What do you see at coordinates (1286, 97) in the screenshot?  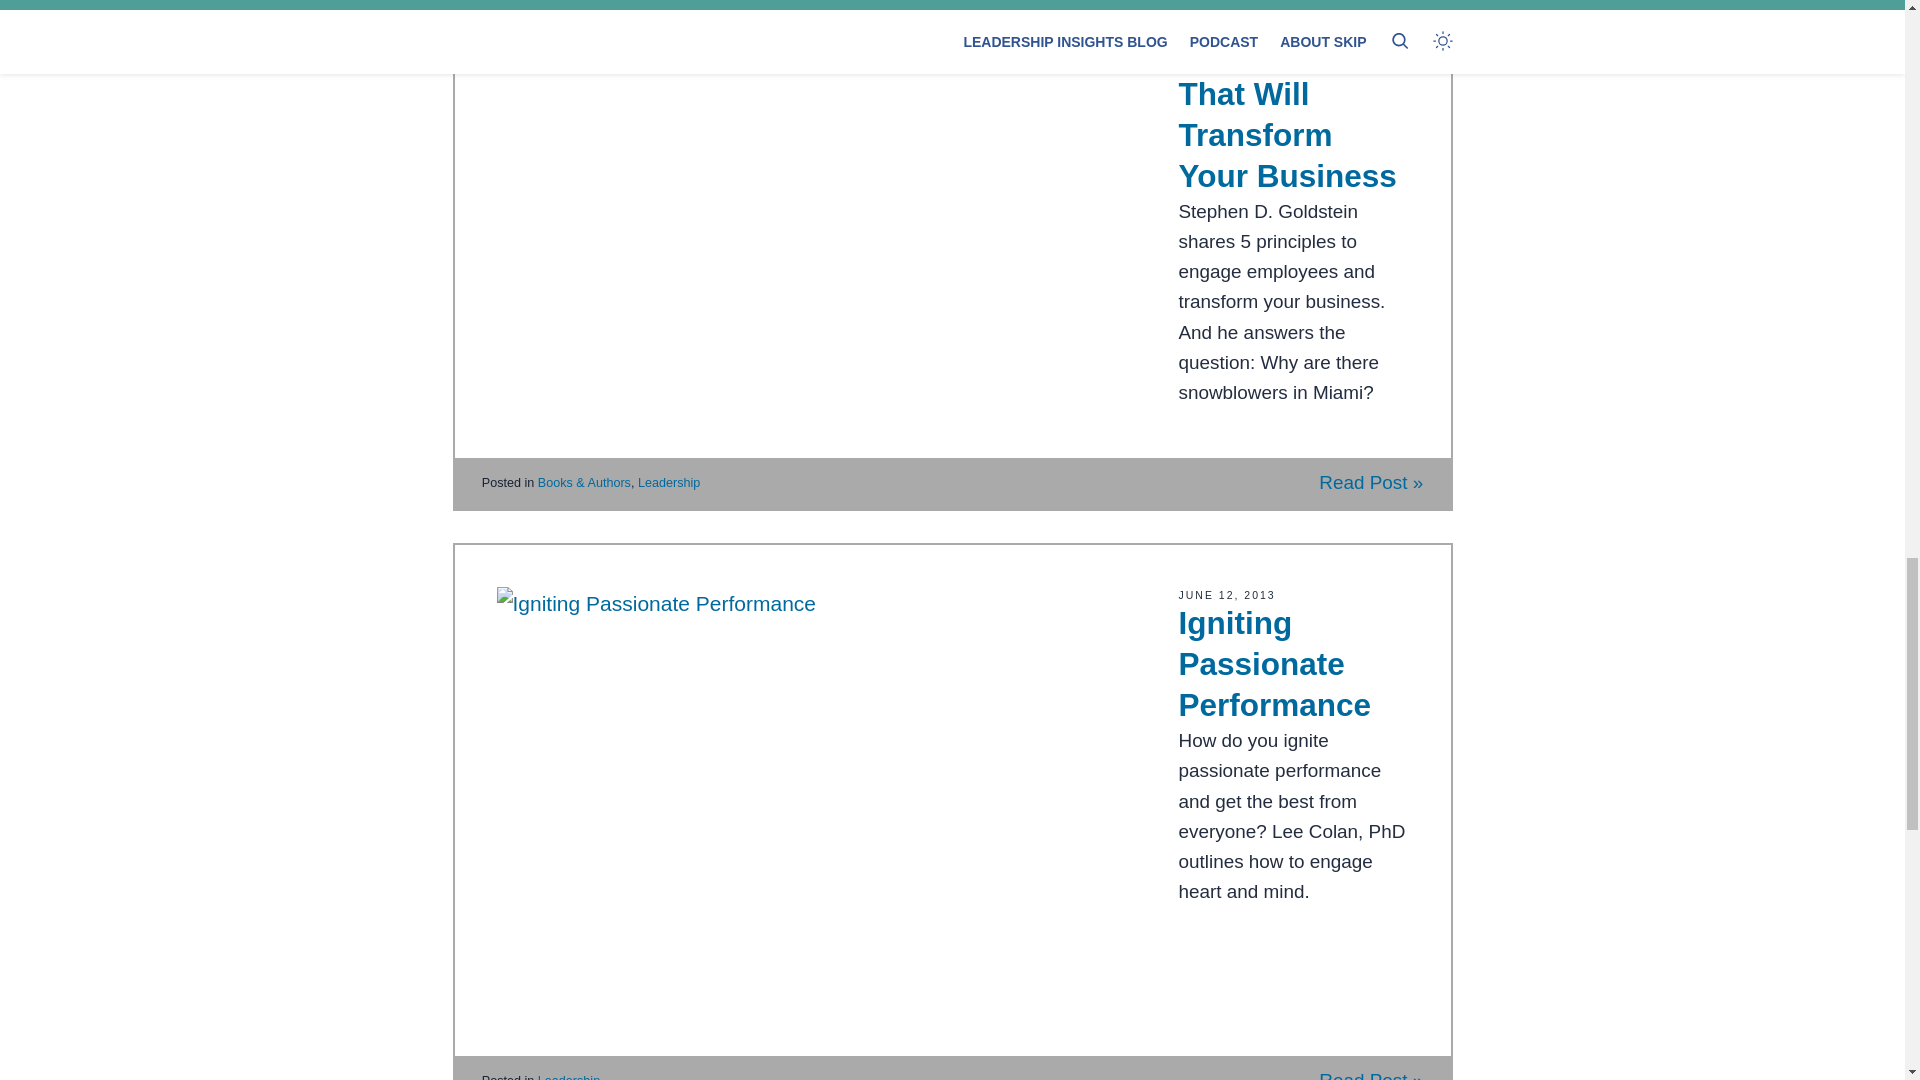 I see `5 Principles of Engagement That Will Transform Your Business` at bounding box center [1286, 97].